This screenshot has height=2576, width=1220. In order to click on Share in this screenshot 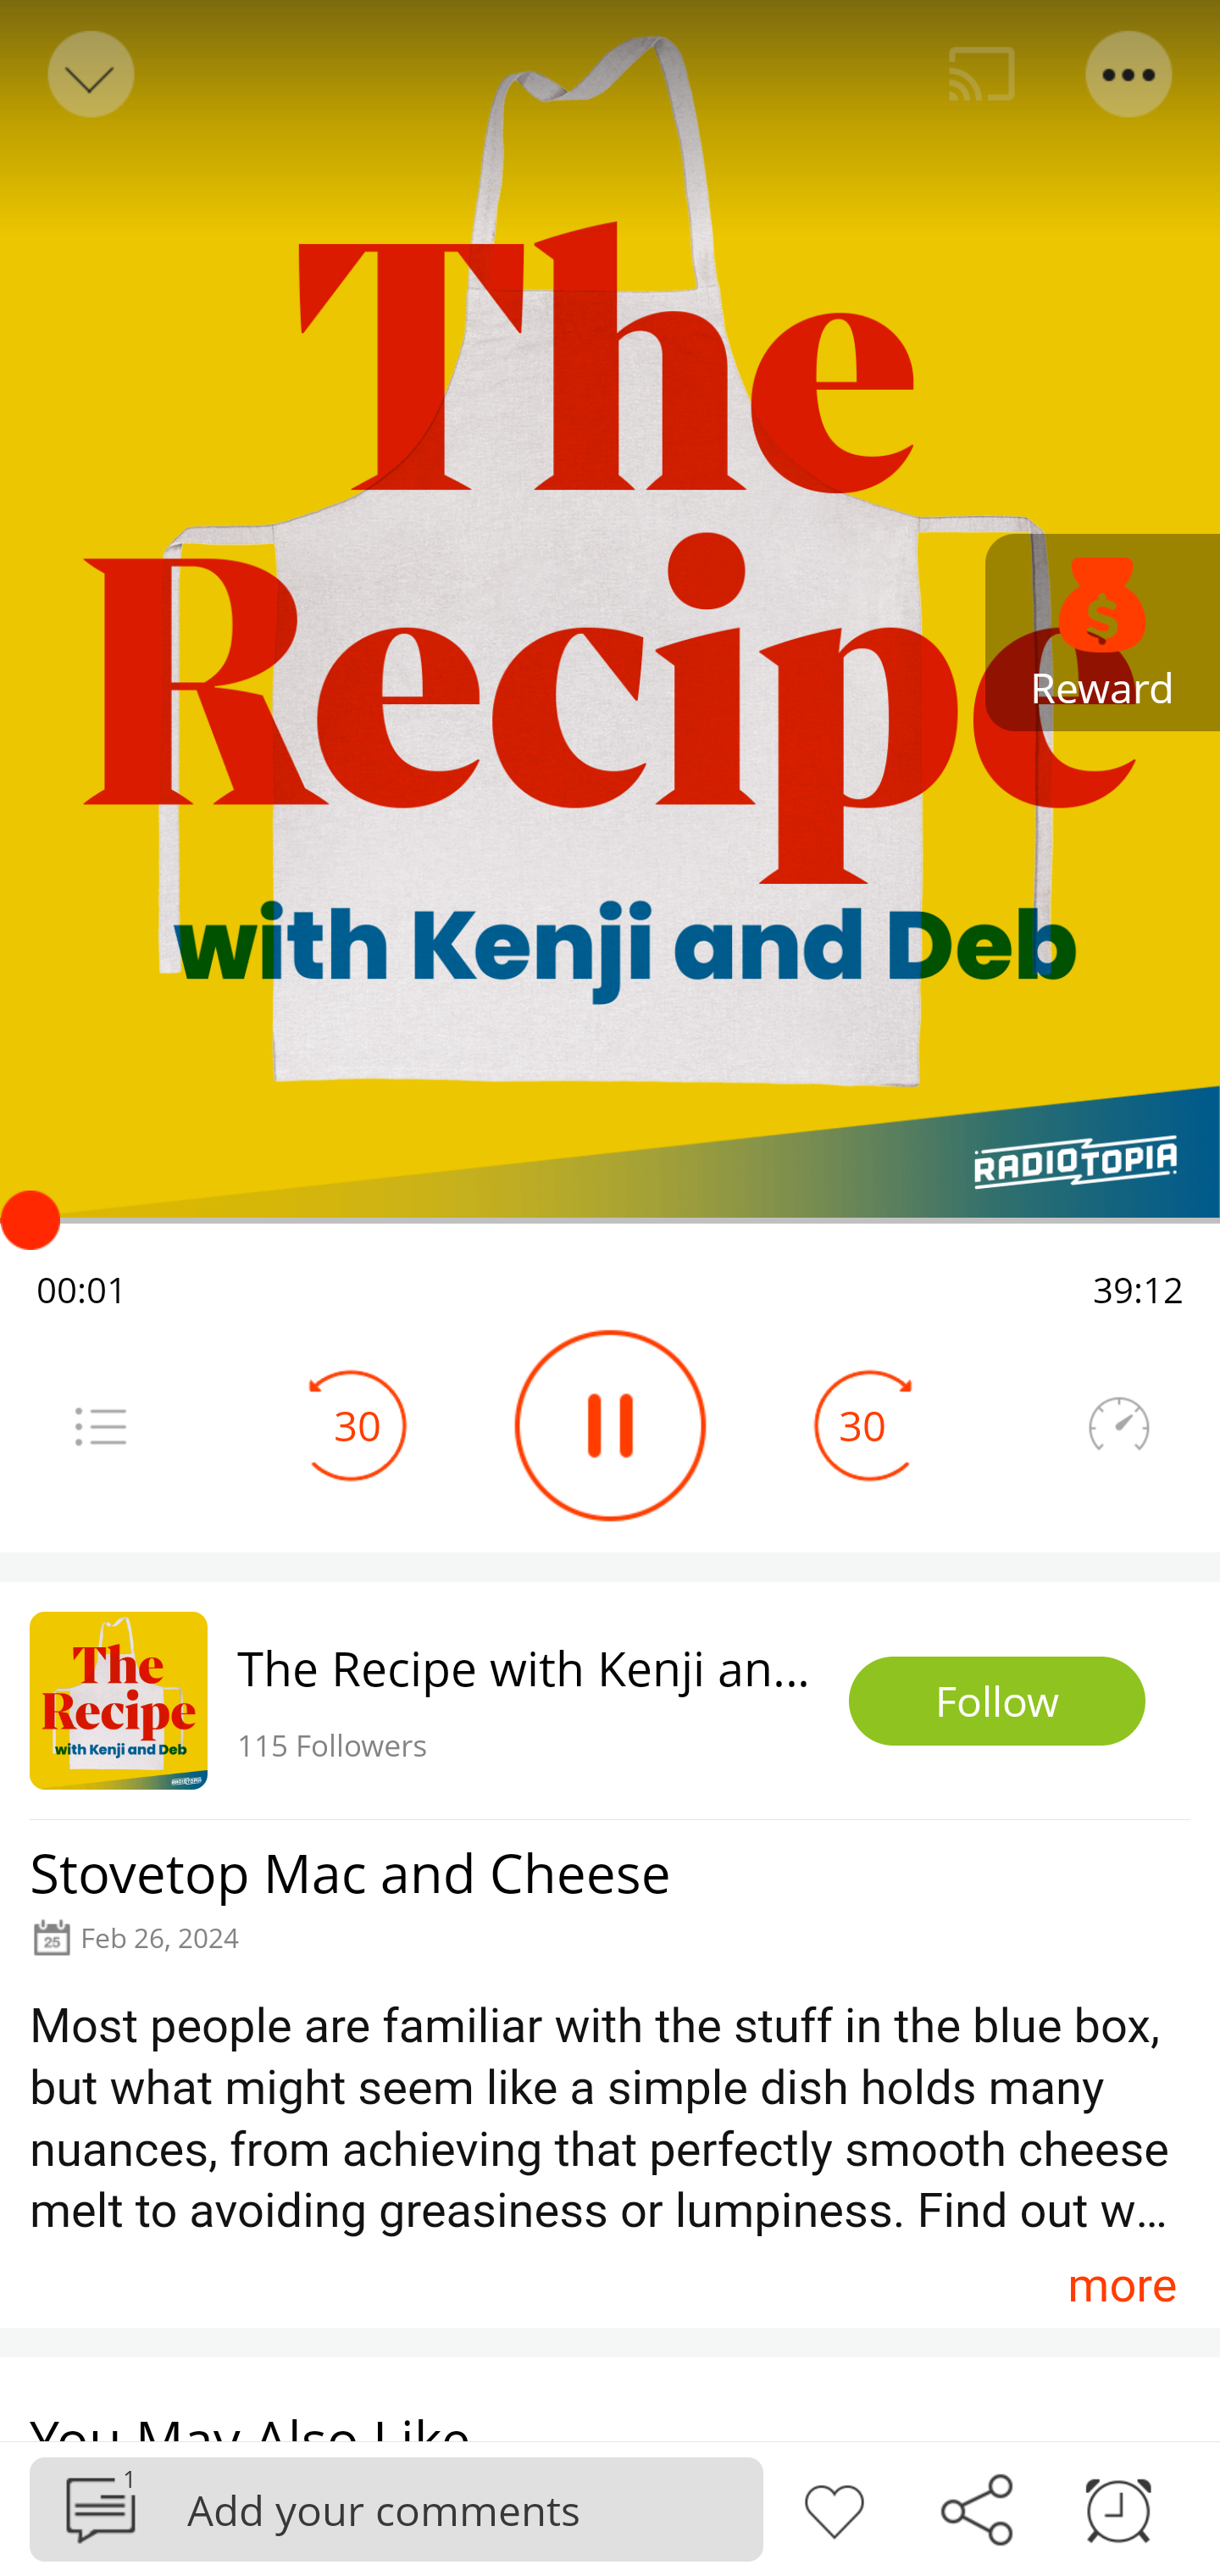, I will do `click(976, 2507)`.